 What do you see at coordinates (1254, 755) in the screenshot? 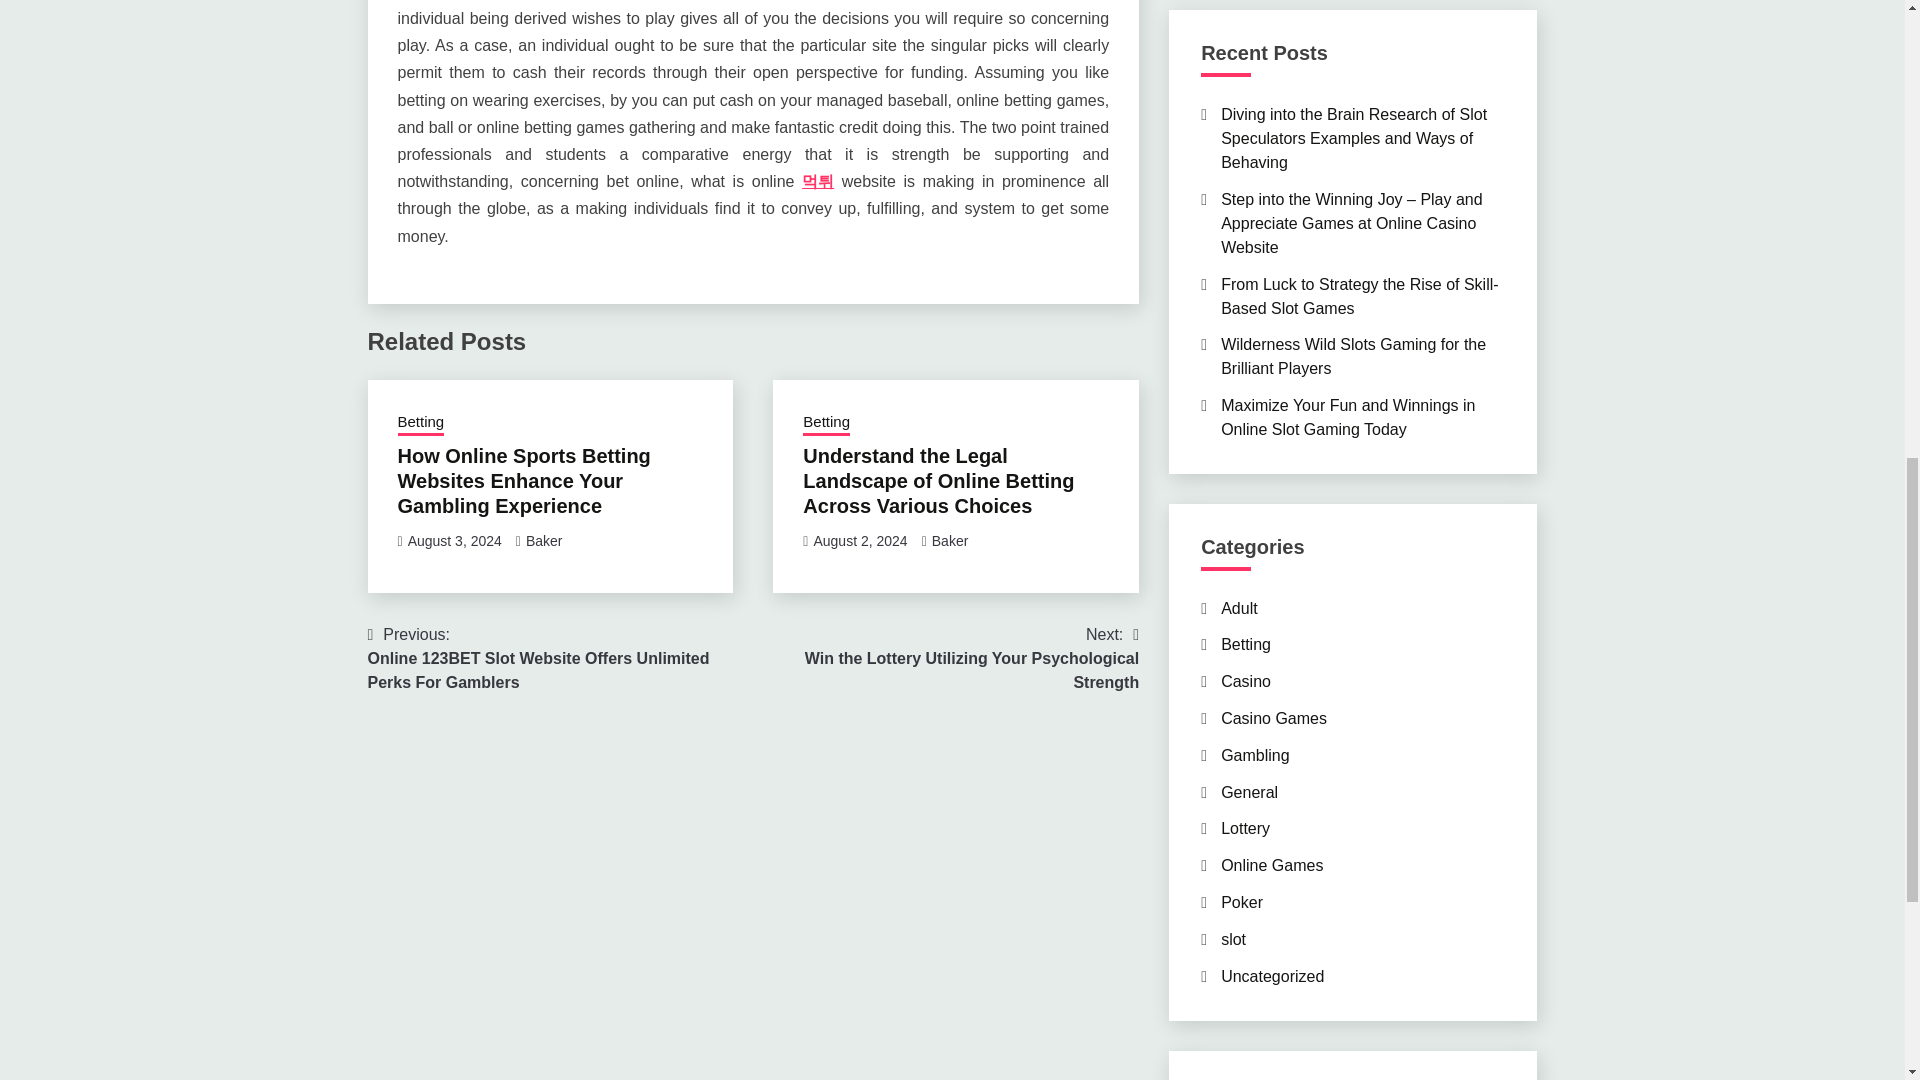
I see `Gambling` at bounding box center [1254, 755].